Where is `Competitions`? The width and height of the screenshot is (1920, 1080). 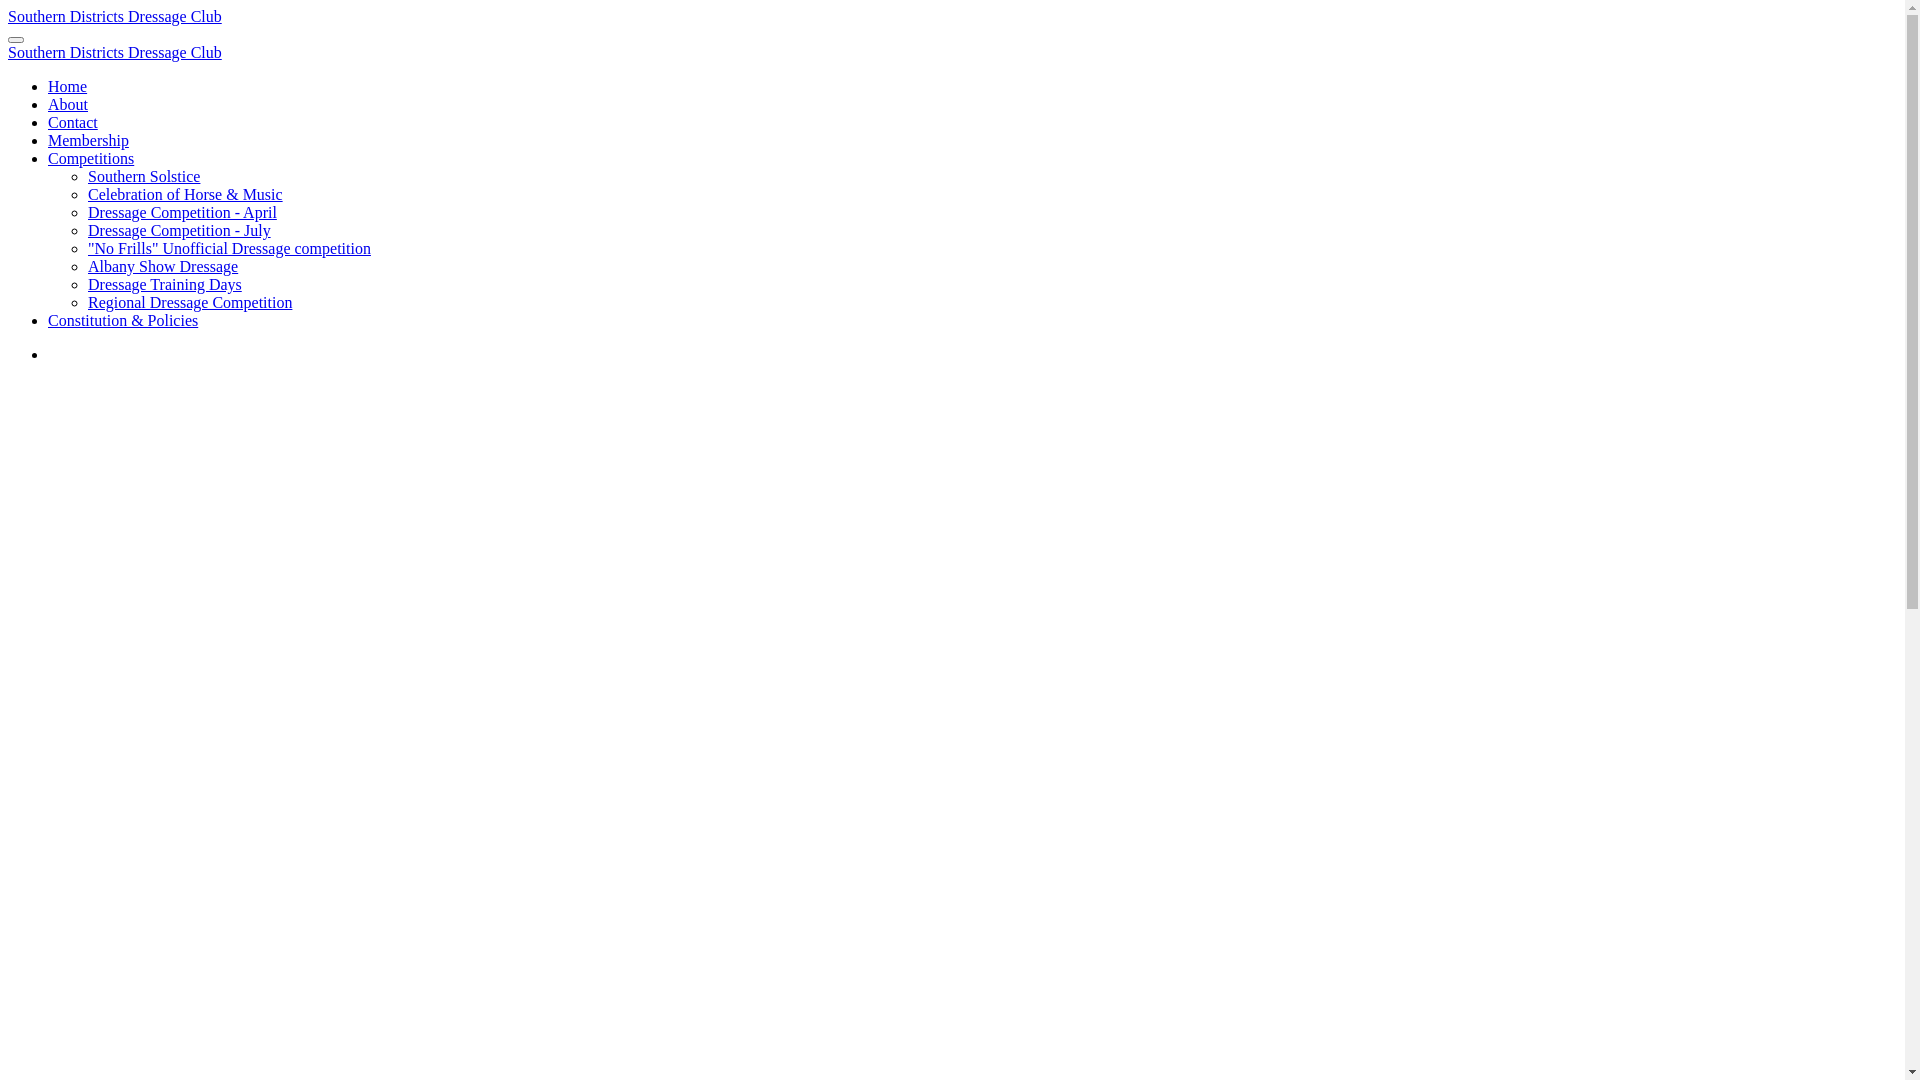 Competitions is located at coordinates (91, 158).